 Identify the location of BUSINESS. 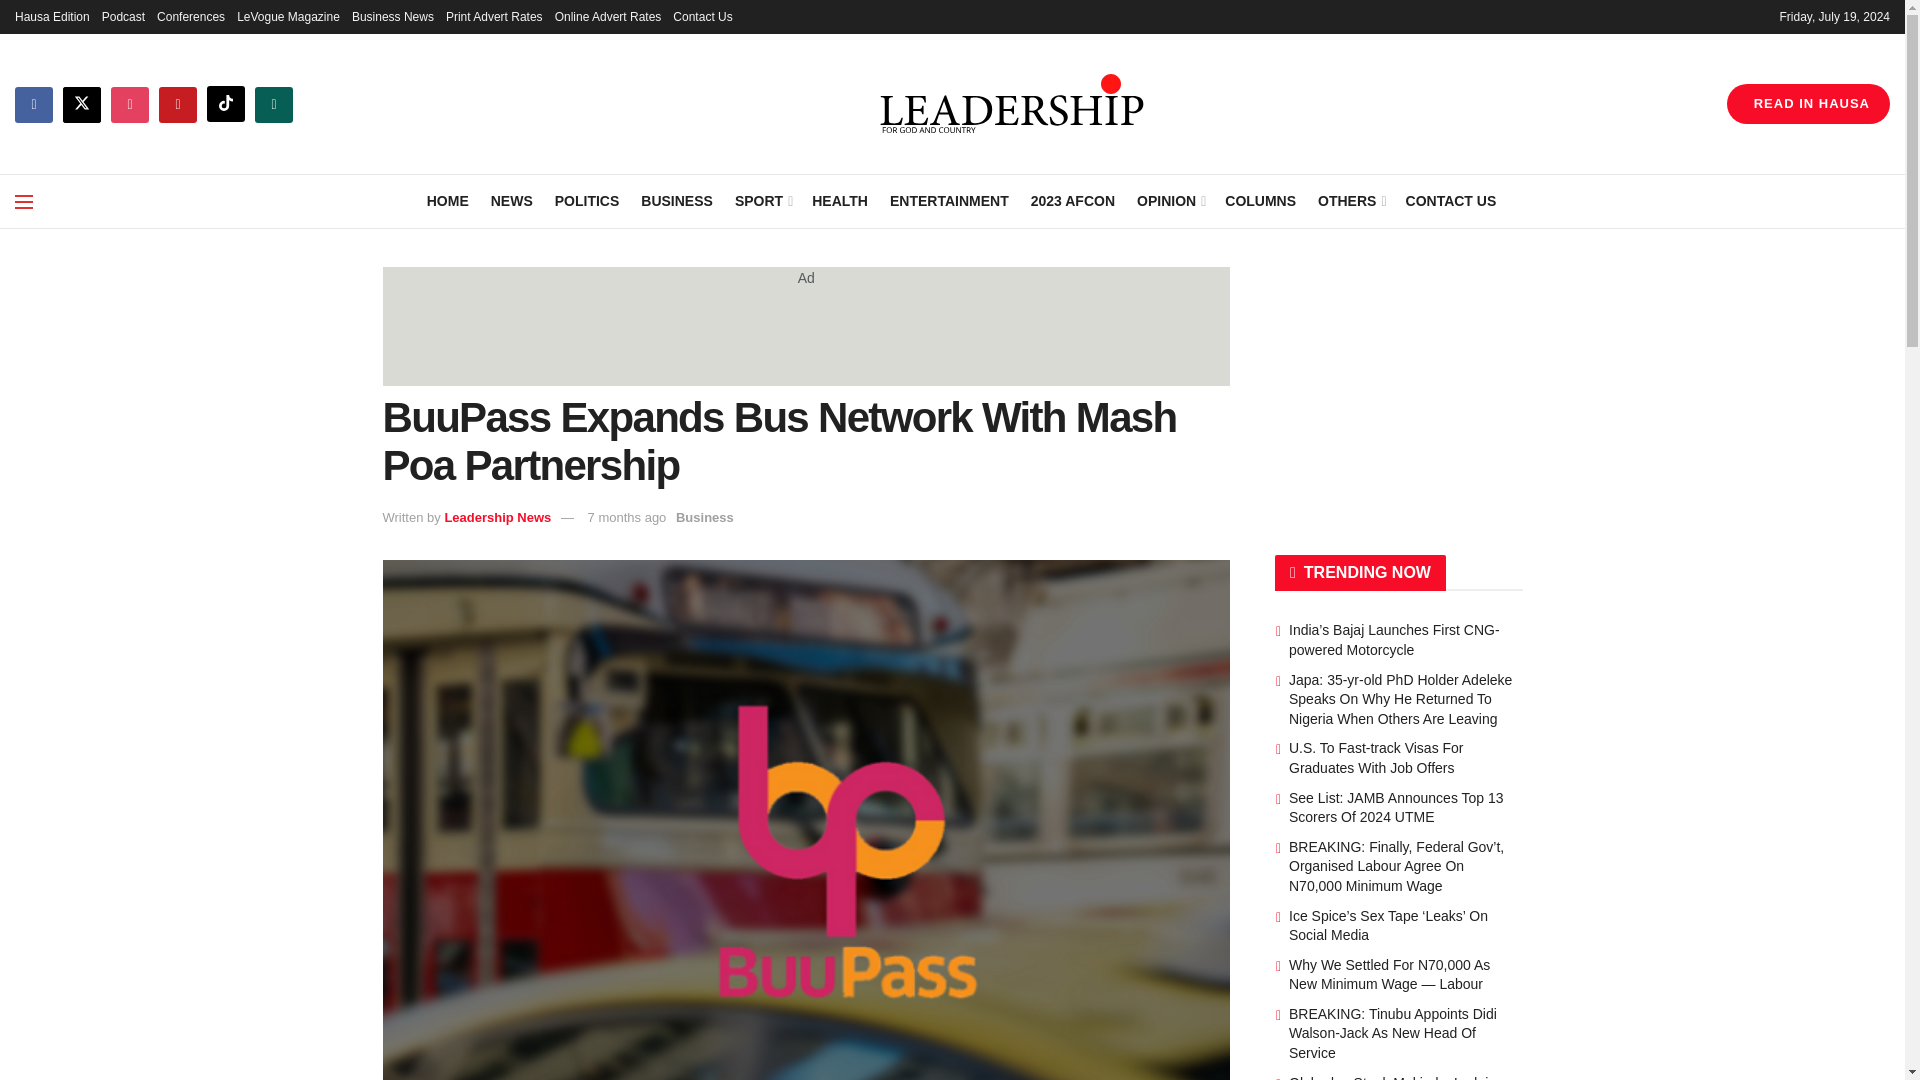
(676, 200).